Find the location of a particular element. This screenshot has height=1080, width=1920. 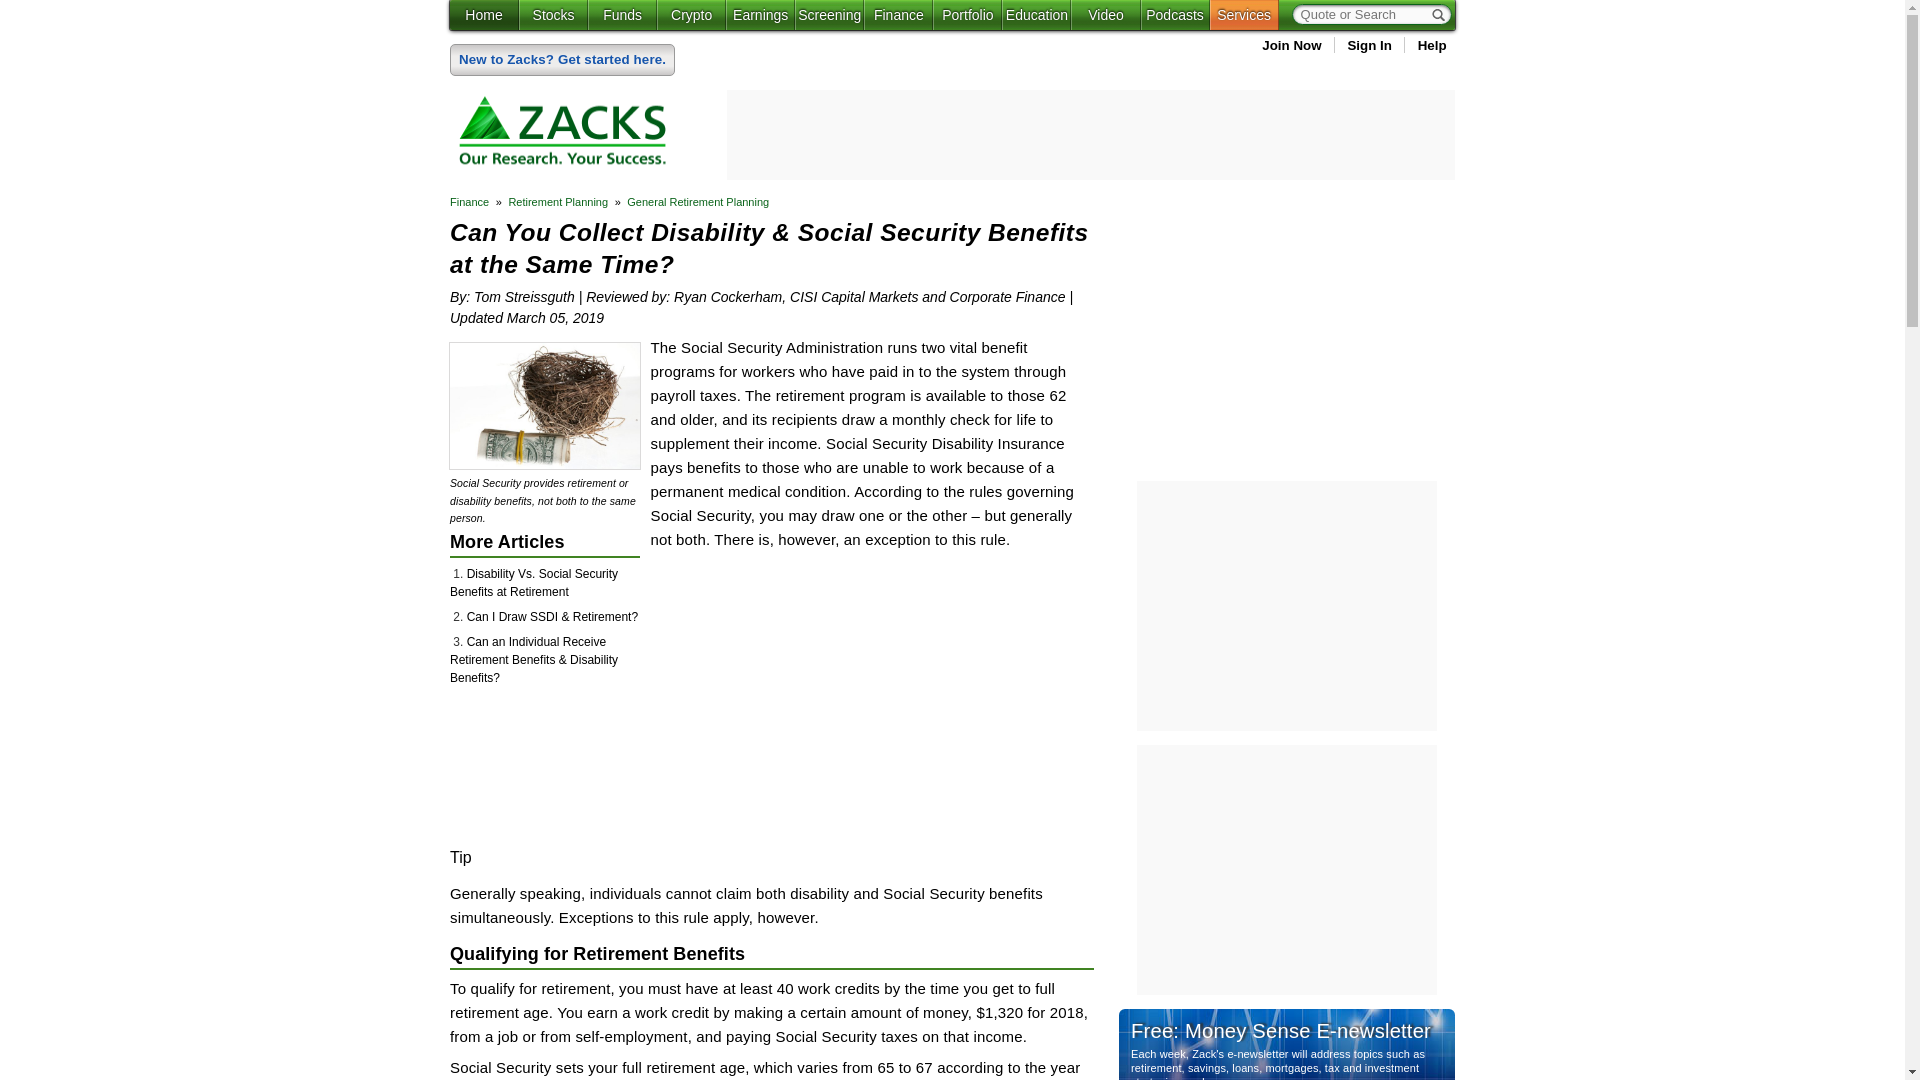

Roll image by Mykola Velychko from Fotolia.com is located at coordinates (544, 406).